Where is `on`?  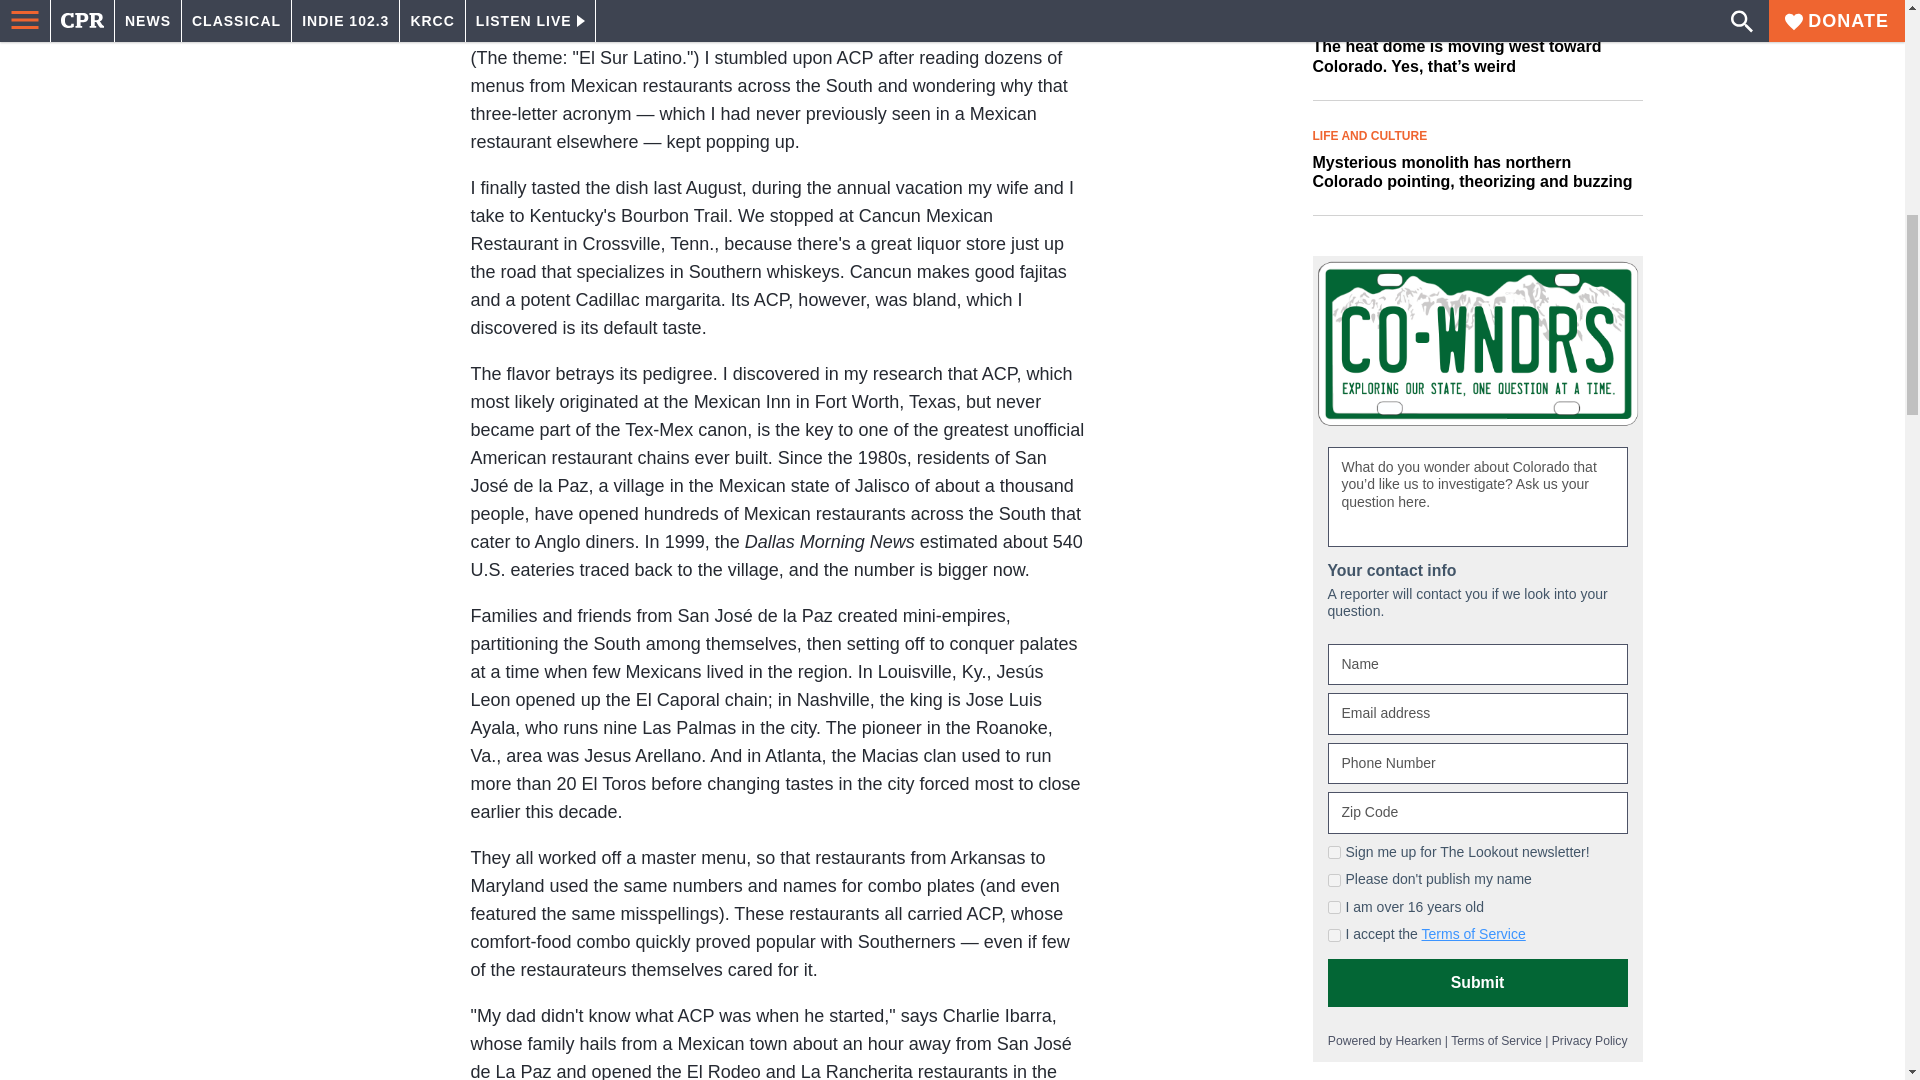 on is located at coordinates (1334, 906).